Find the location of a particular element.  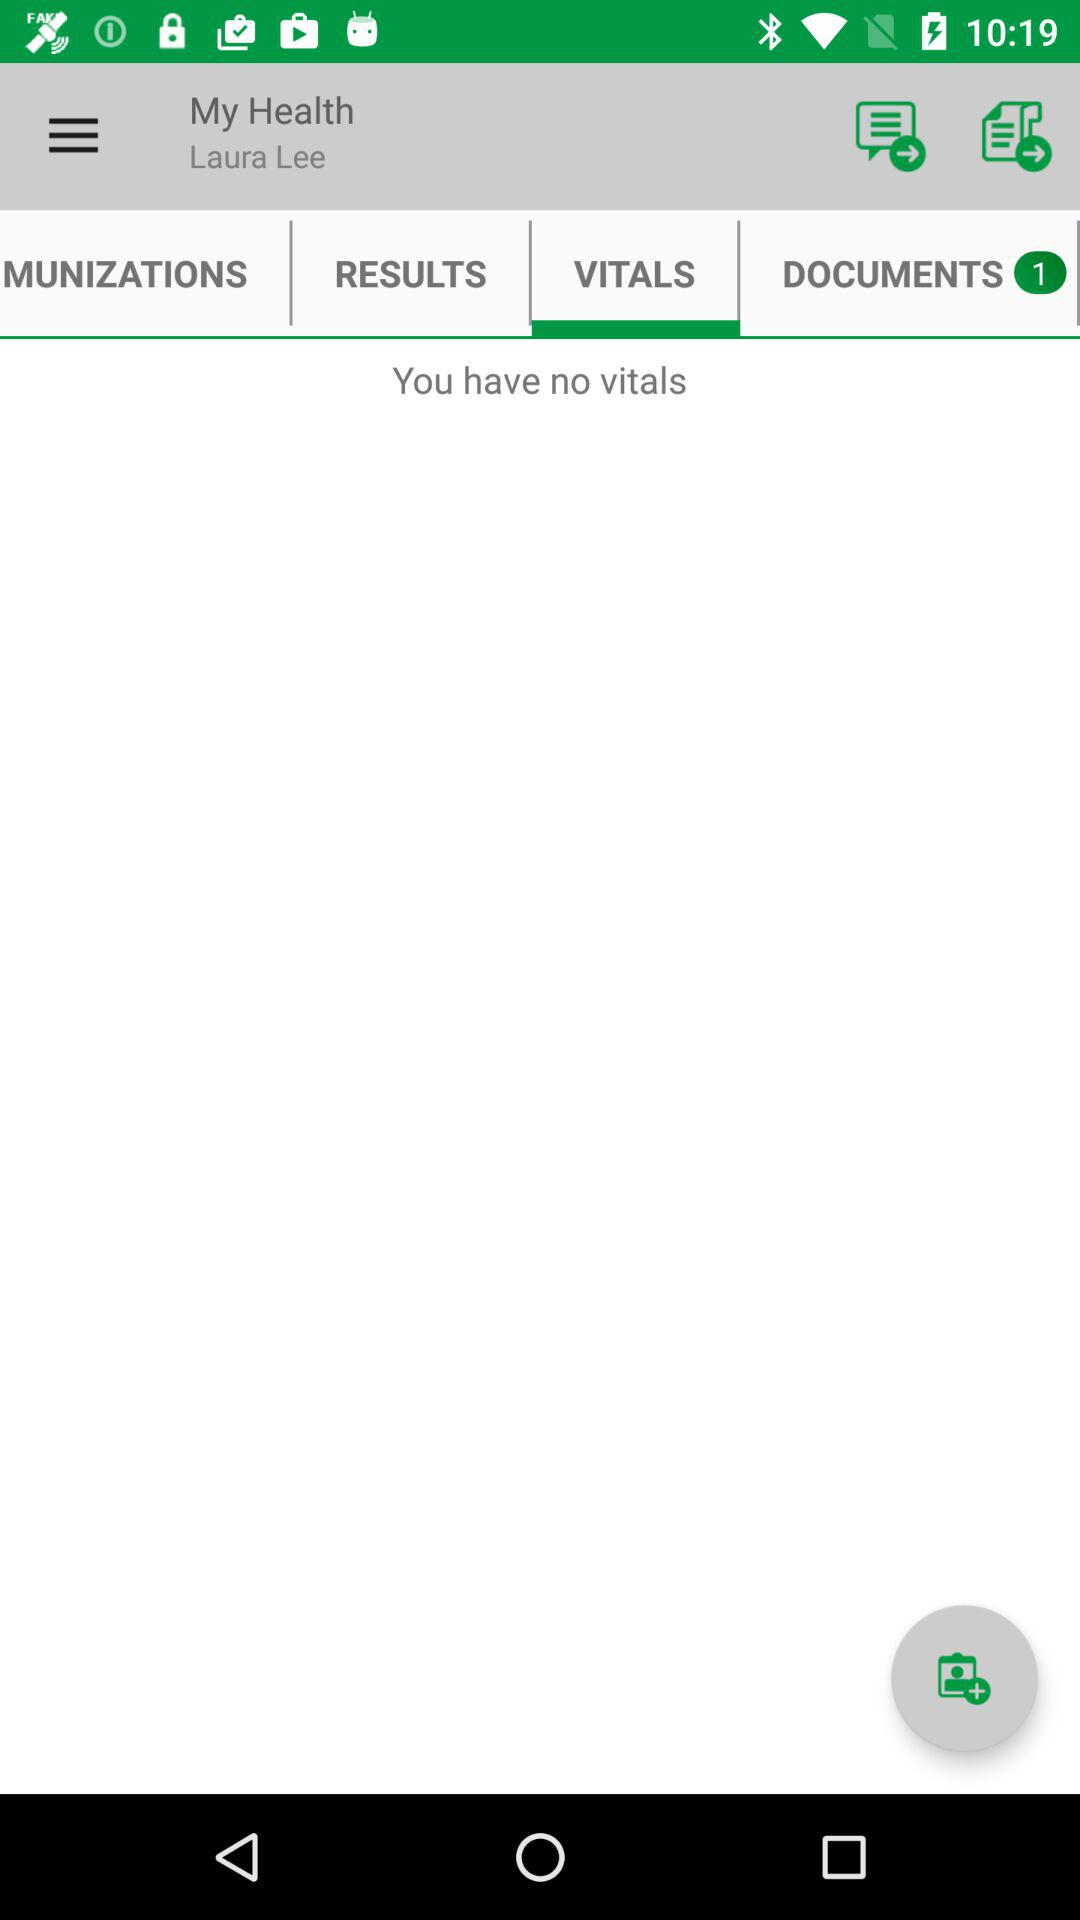

add new person is located at coordinates (964, 1678).